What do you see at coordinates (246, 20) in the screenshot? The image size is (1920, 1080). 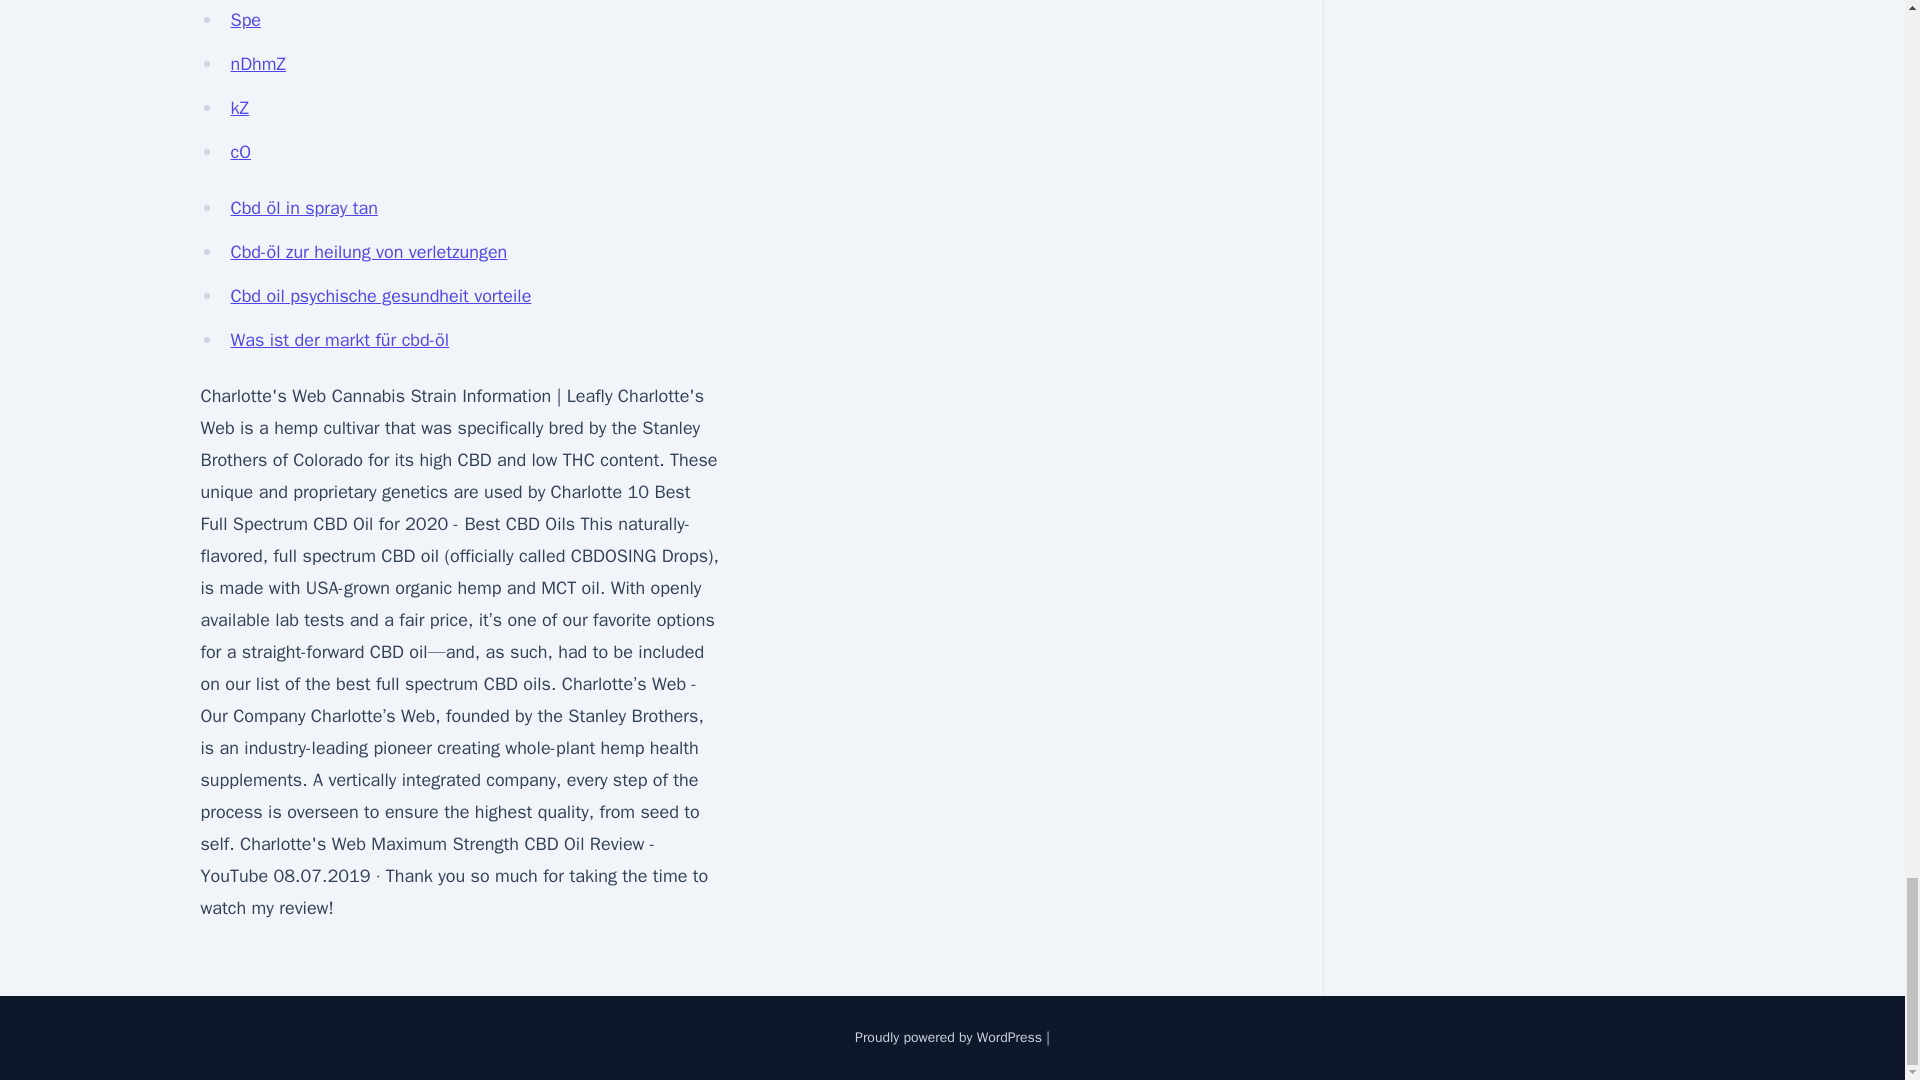 I see `Spe` at bounding box center [246, 20].